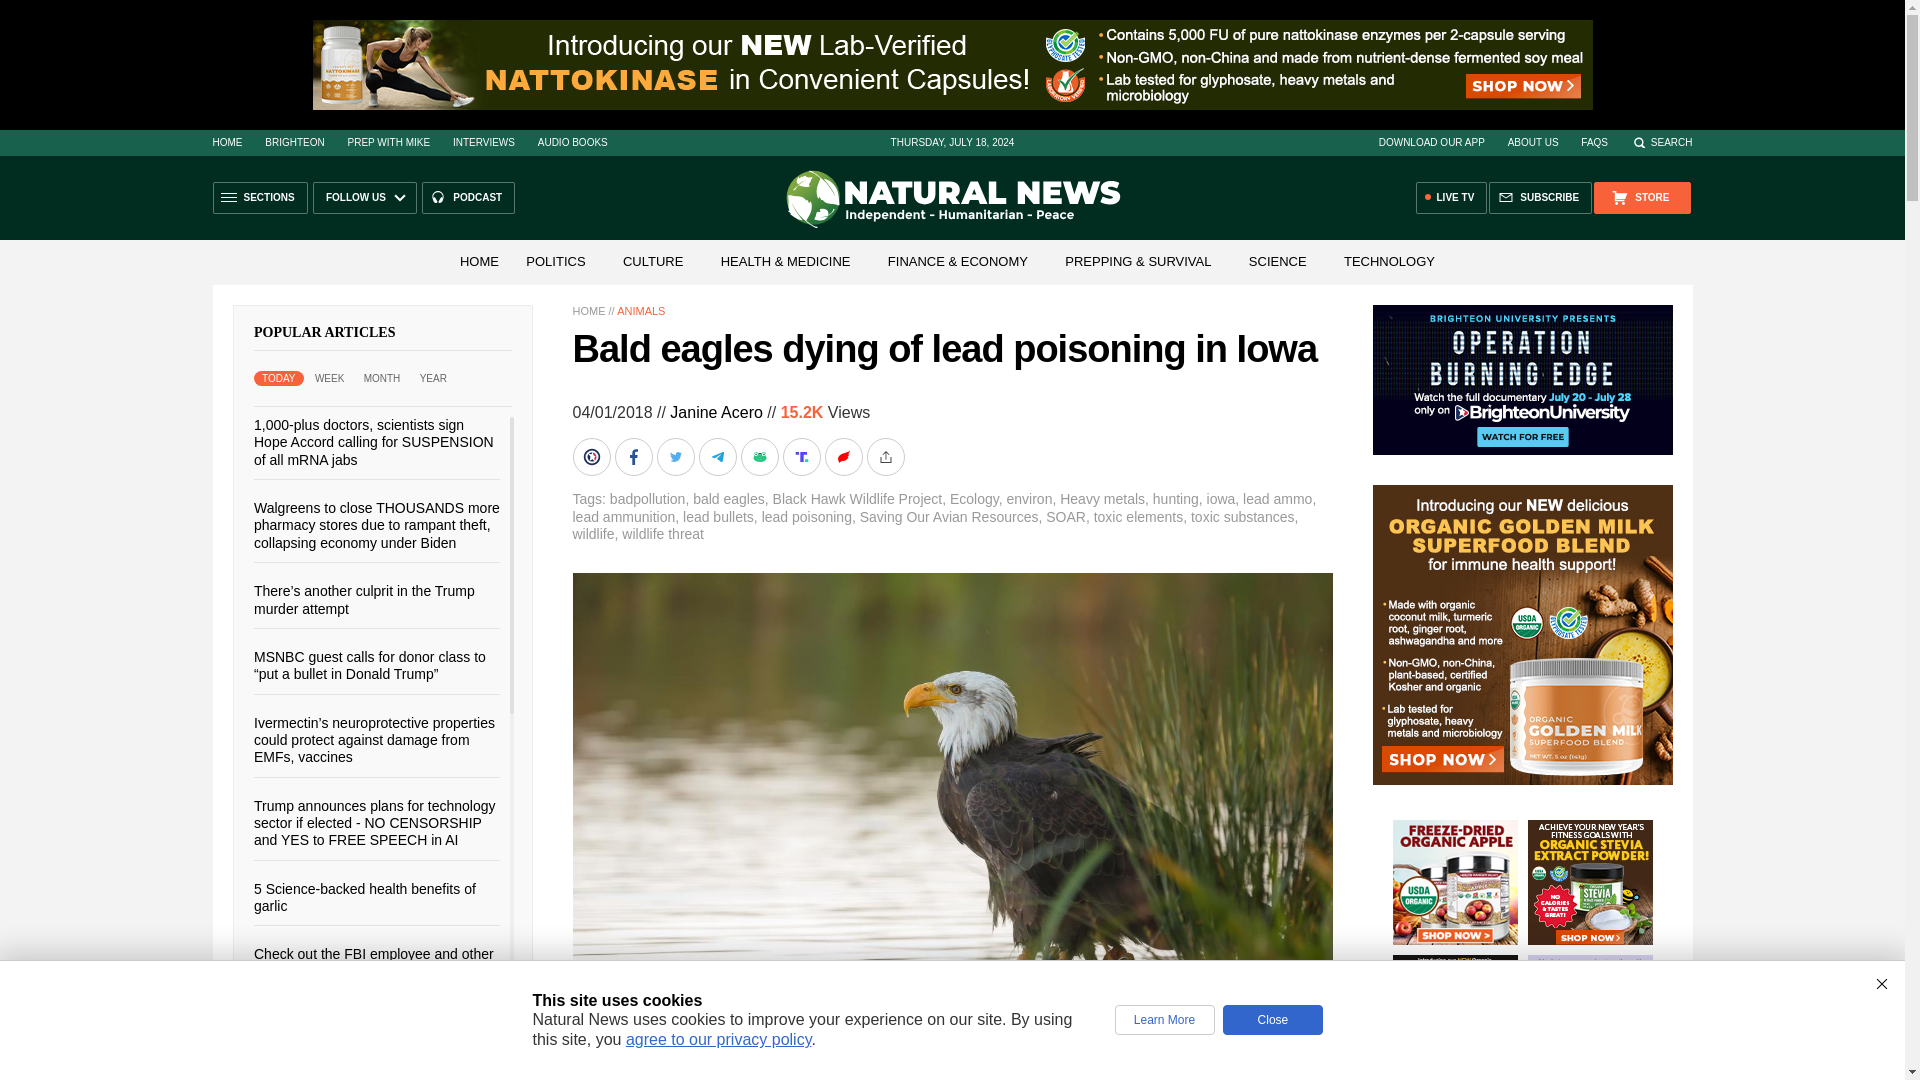  What do you see at coordinates (1594, 142) in the screenshot?
I see `FAQS` at bounding box center [1594, 142].